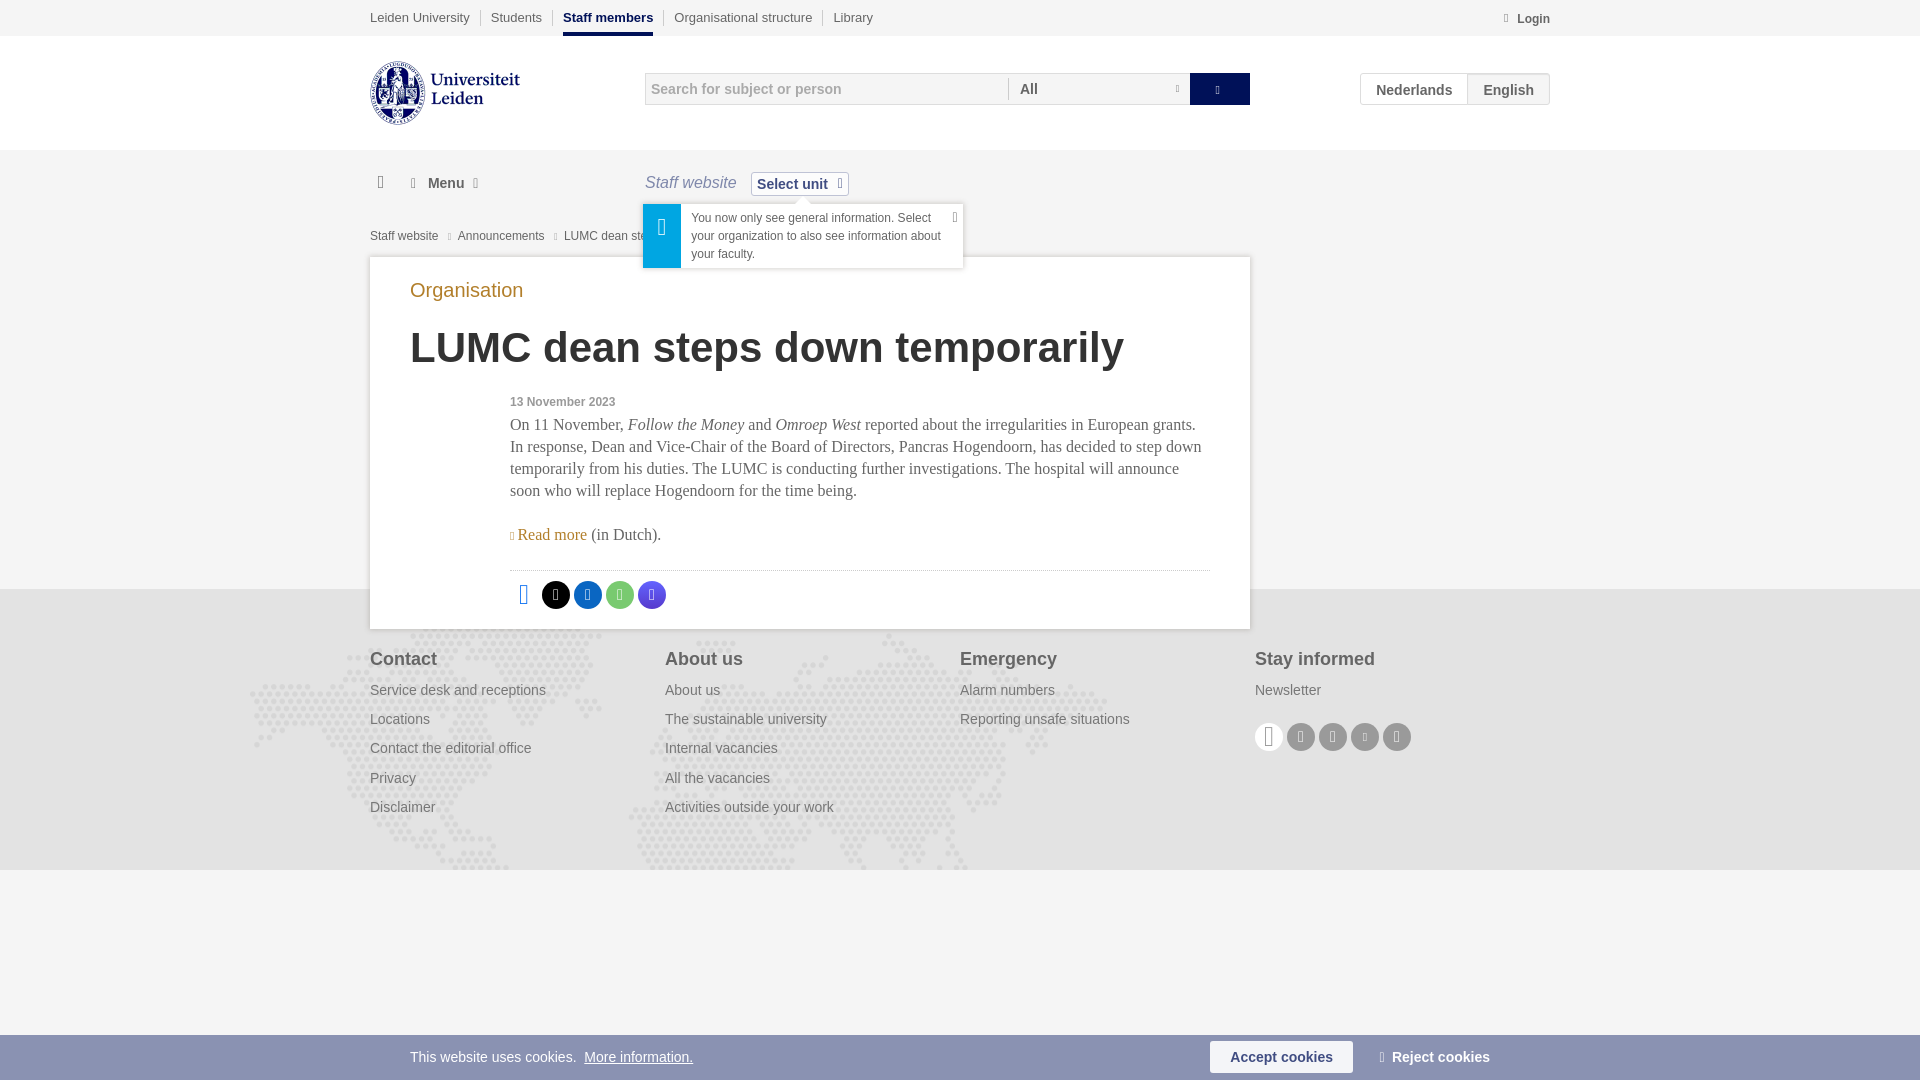 Image resolution: width=1920 pixels, height=1080 pixels. What do you see at coordinates (588, 595) in the screenshot?
I see `Share on LinkedIn` at bounding box center [588, 595].